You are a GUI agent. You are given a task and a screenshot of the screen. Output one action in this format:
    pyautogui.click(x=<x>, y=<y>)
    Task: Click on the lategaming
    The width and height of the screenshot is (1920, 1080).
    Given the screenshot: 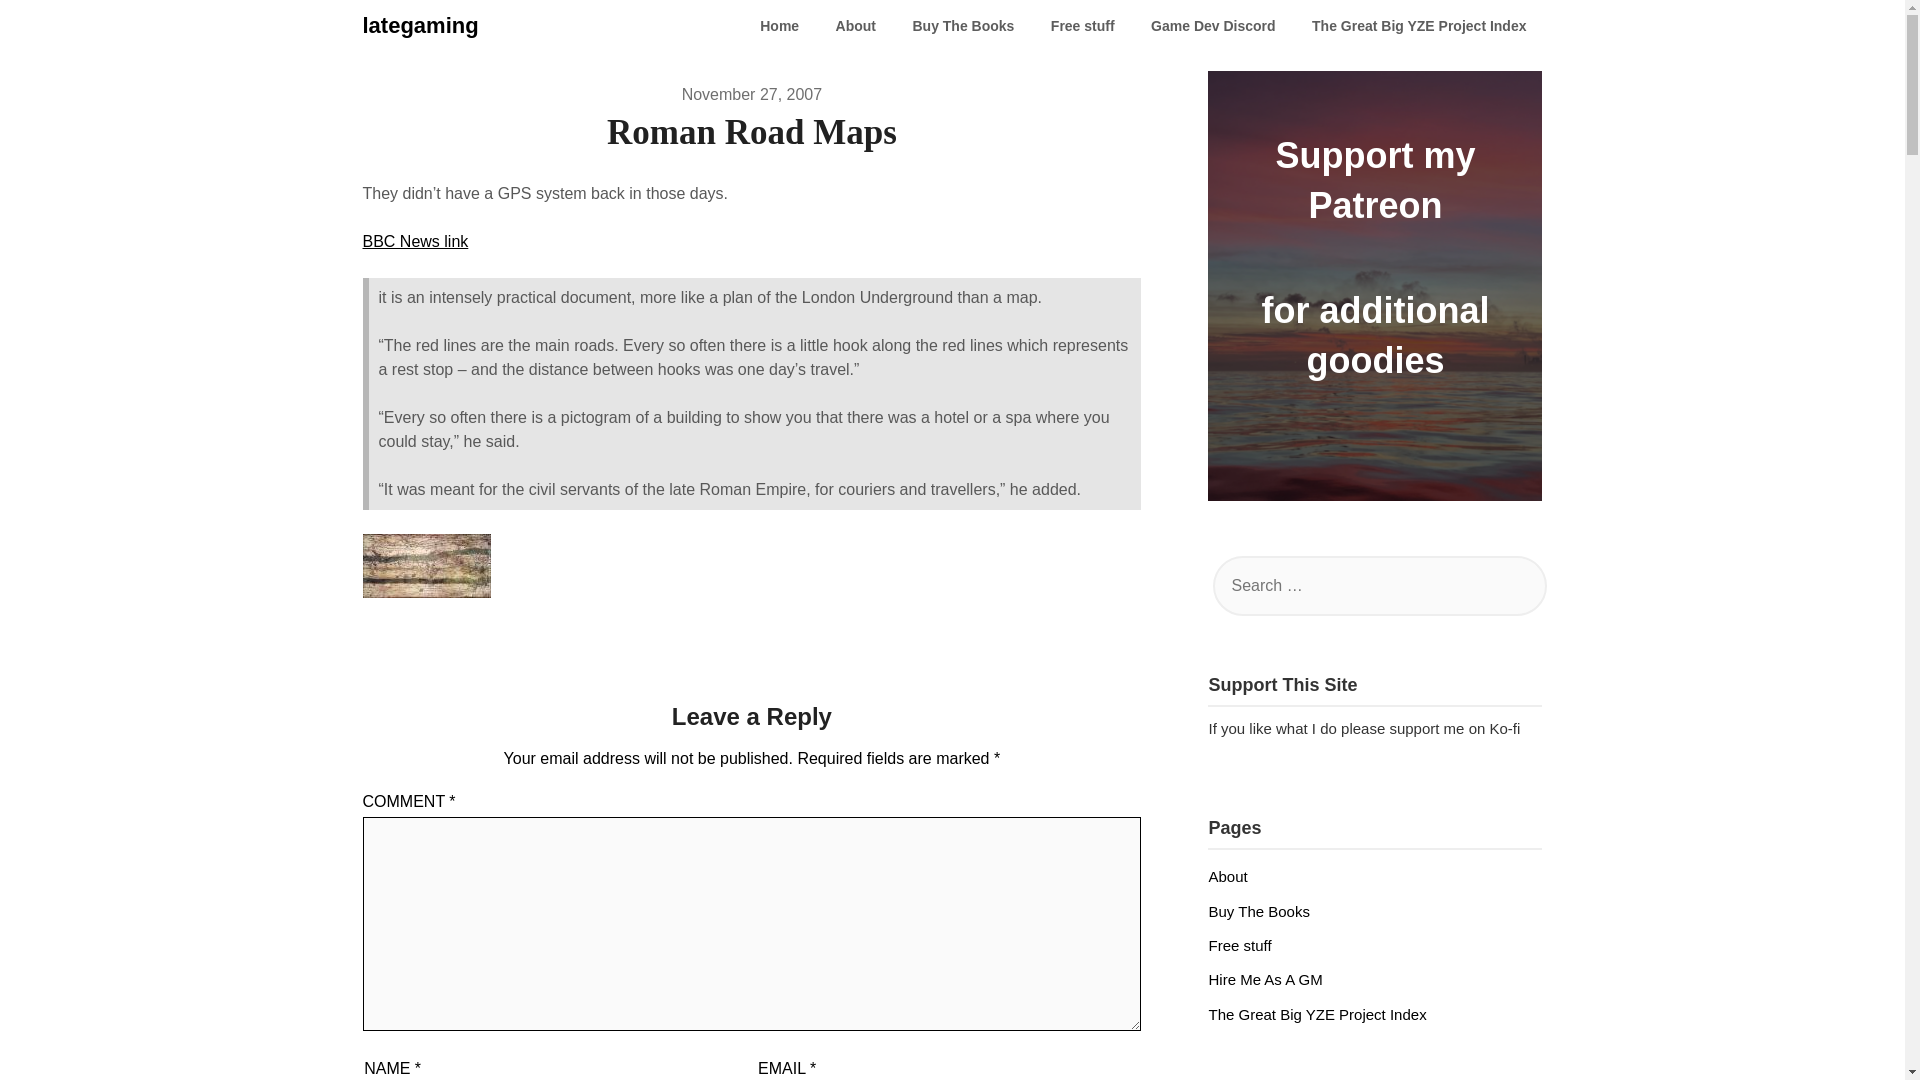 What is the action you would take?
    pyautogui.click(x=420, y=26)
    